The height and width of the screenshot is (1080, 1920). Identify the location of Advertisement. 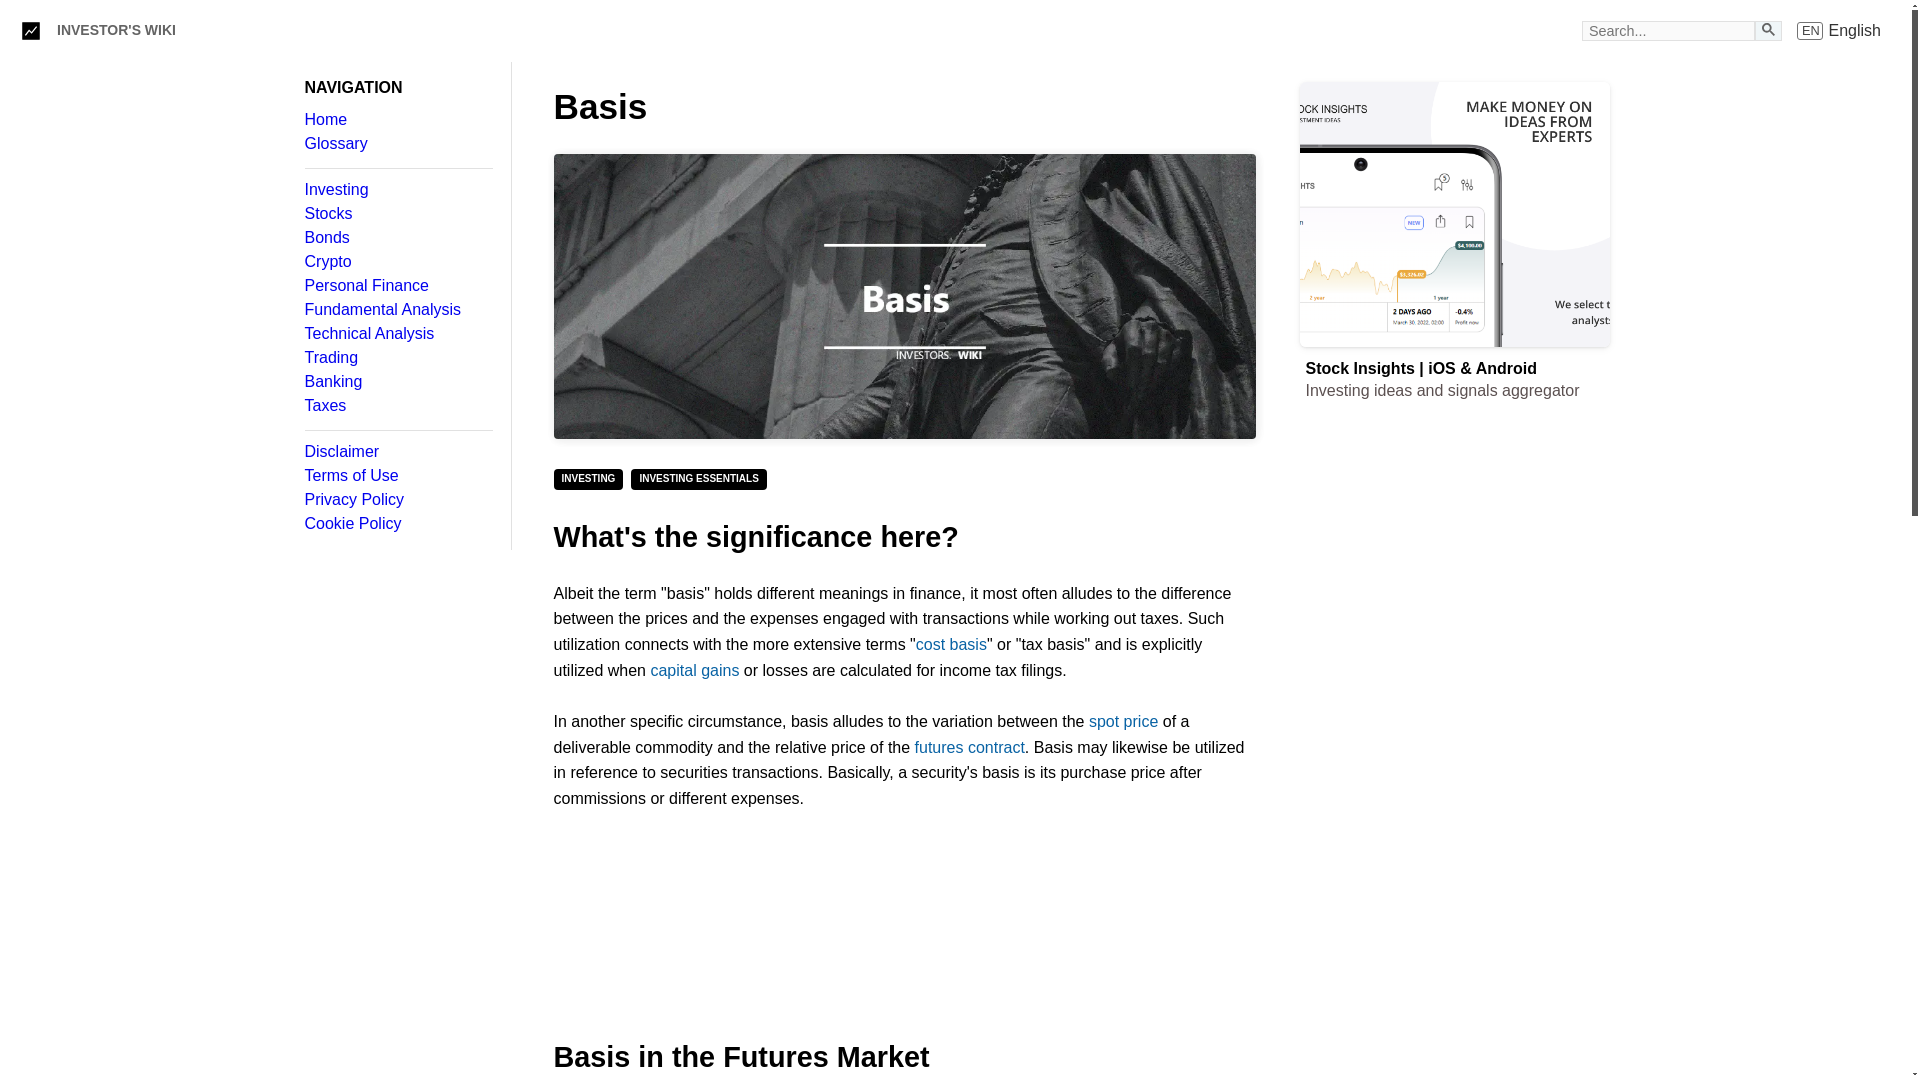
(397, 475).